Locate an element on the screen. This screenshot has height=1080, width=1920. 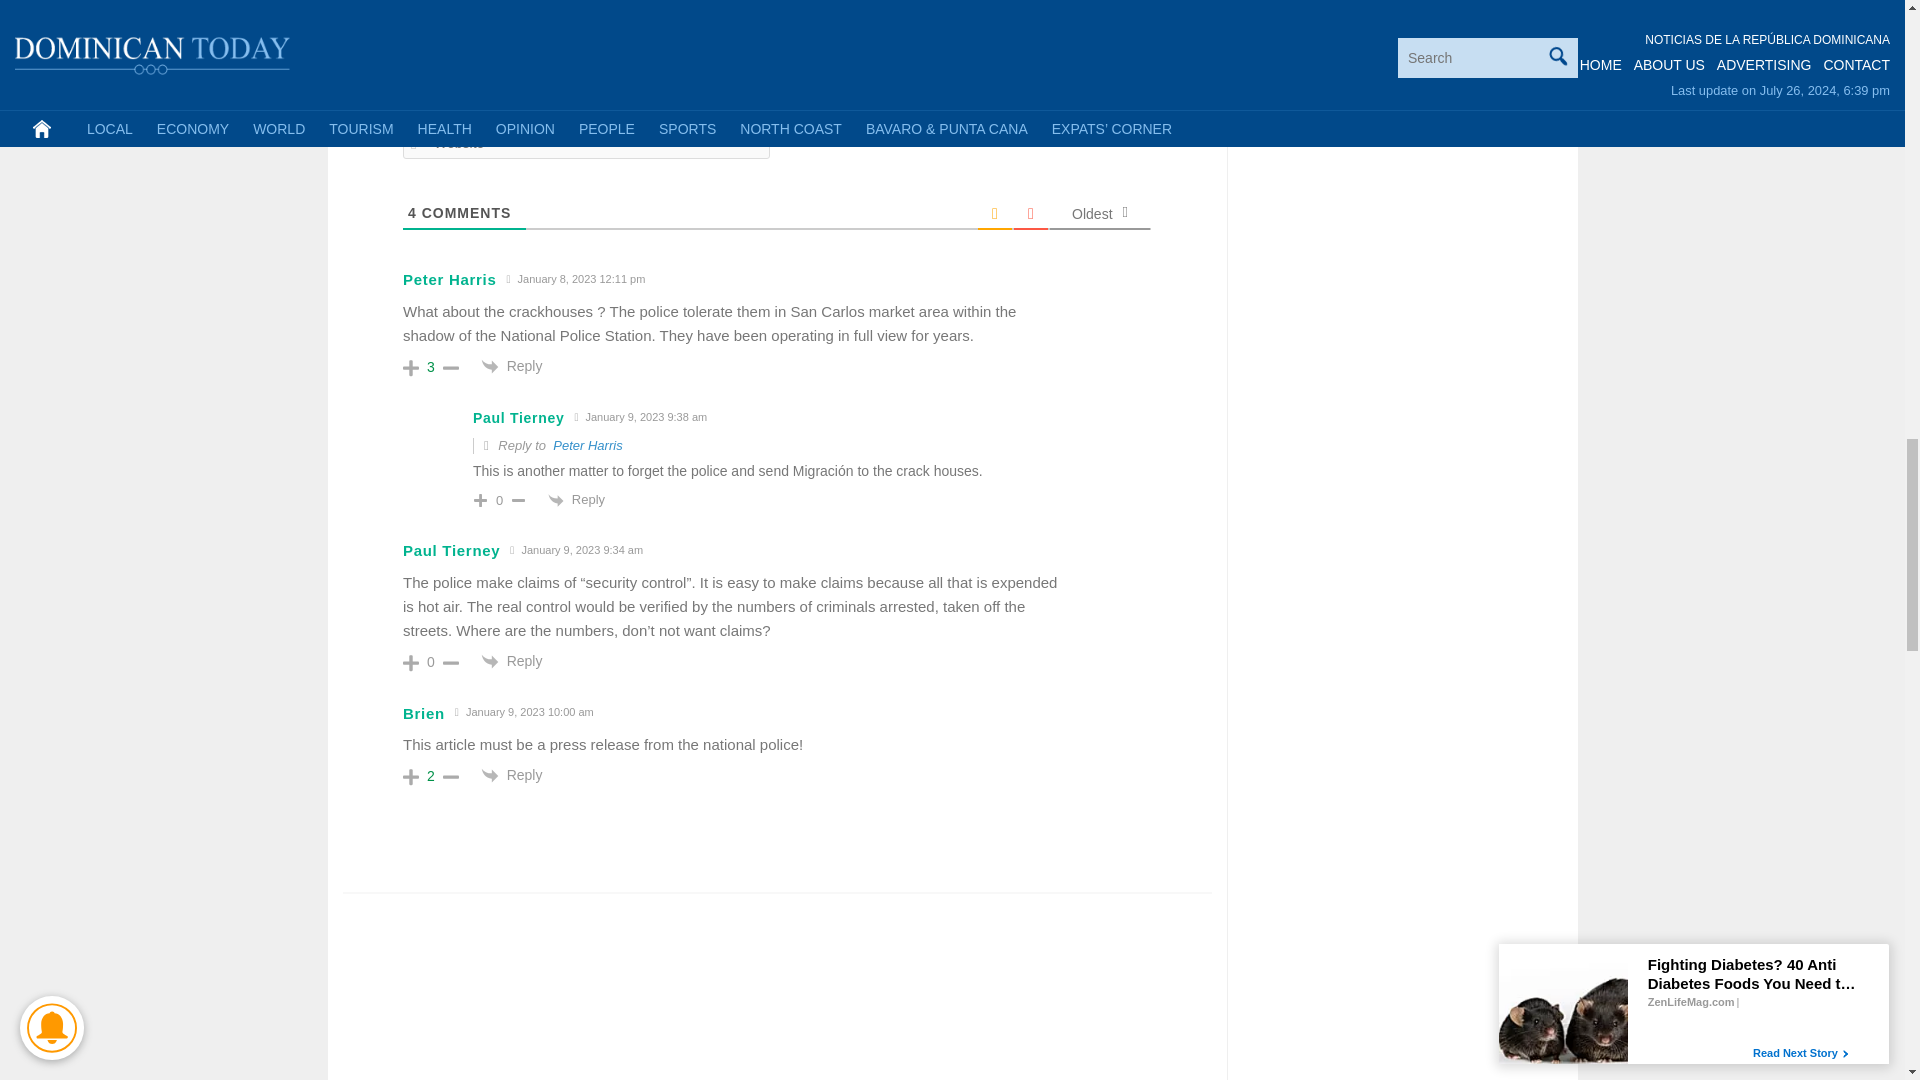
Underline is located at coordinates (478, 20).